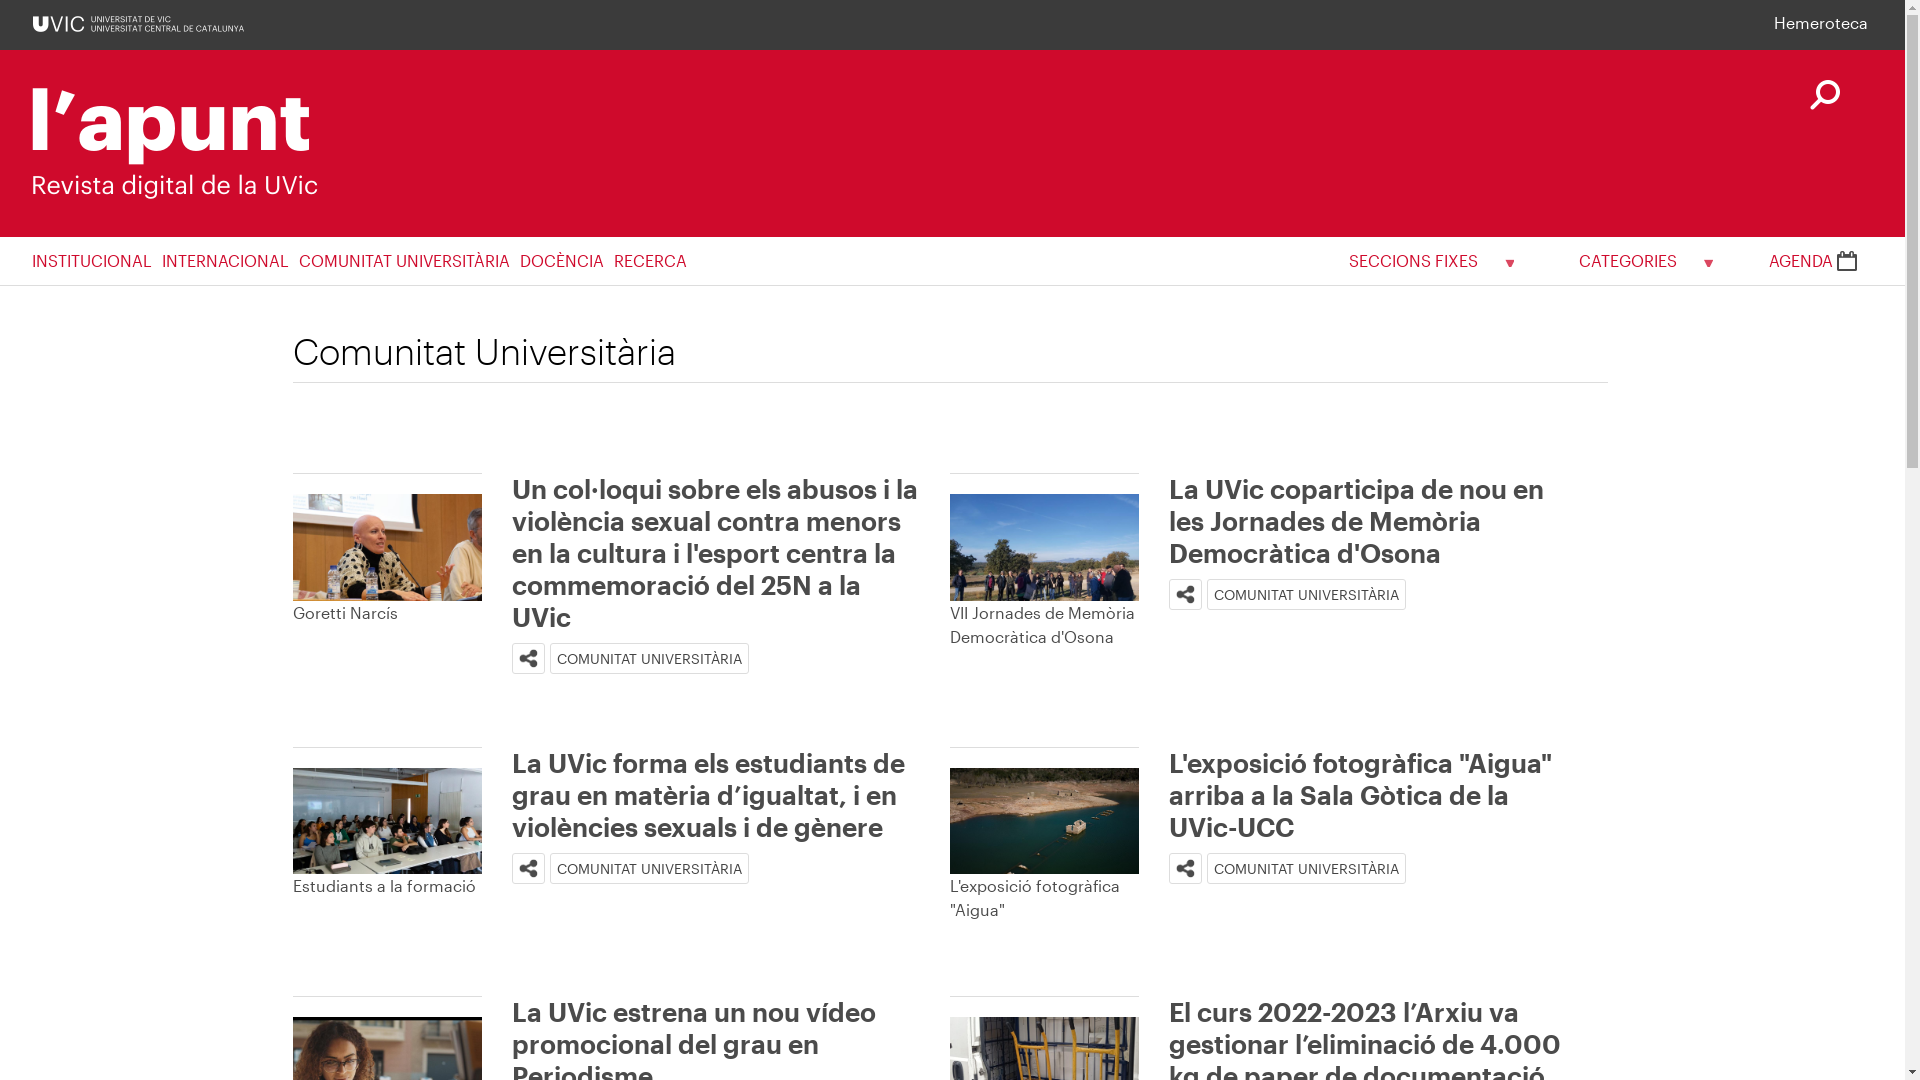 This screenshot has width=1920, height=1080. Describe the element at coordinates (950, 674) in the screenshot. I see `Previous` at that location.